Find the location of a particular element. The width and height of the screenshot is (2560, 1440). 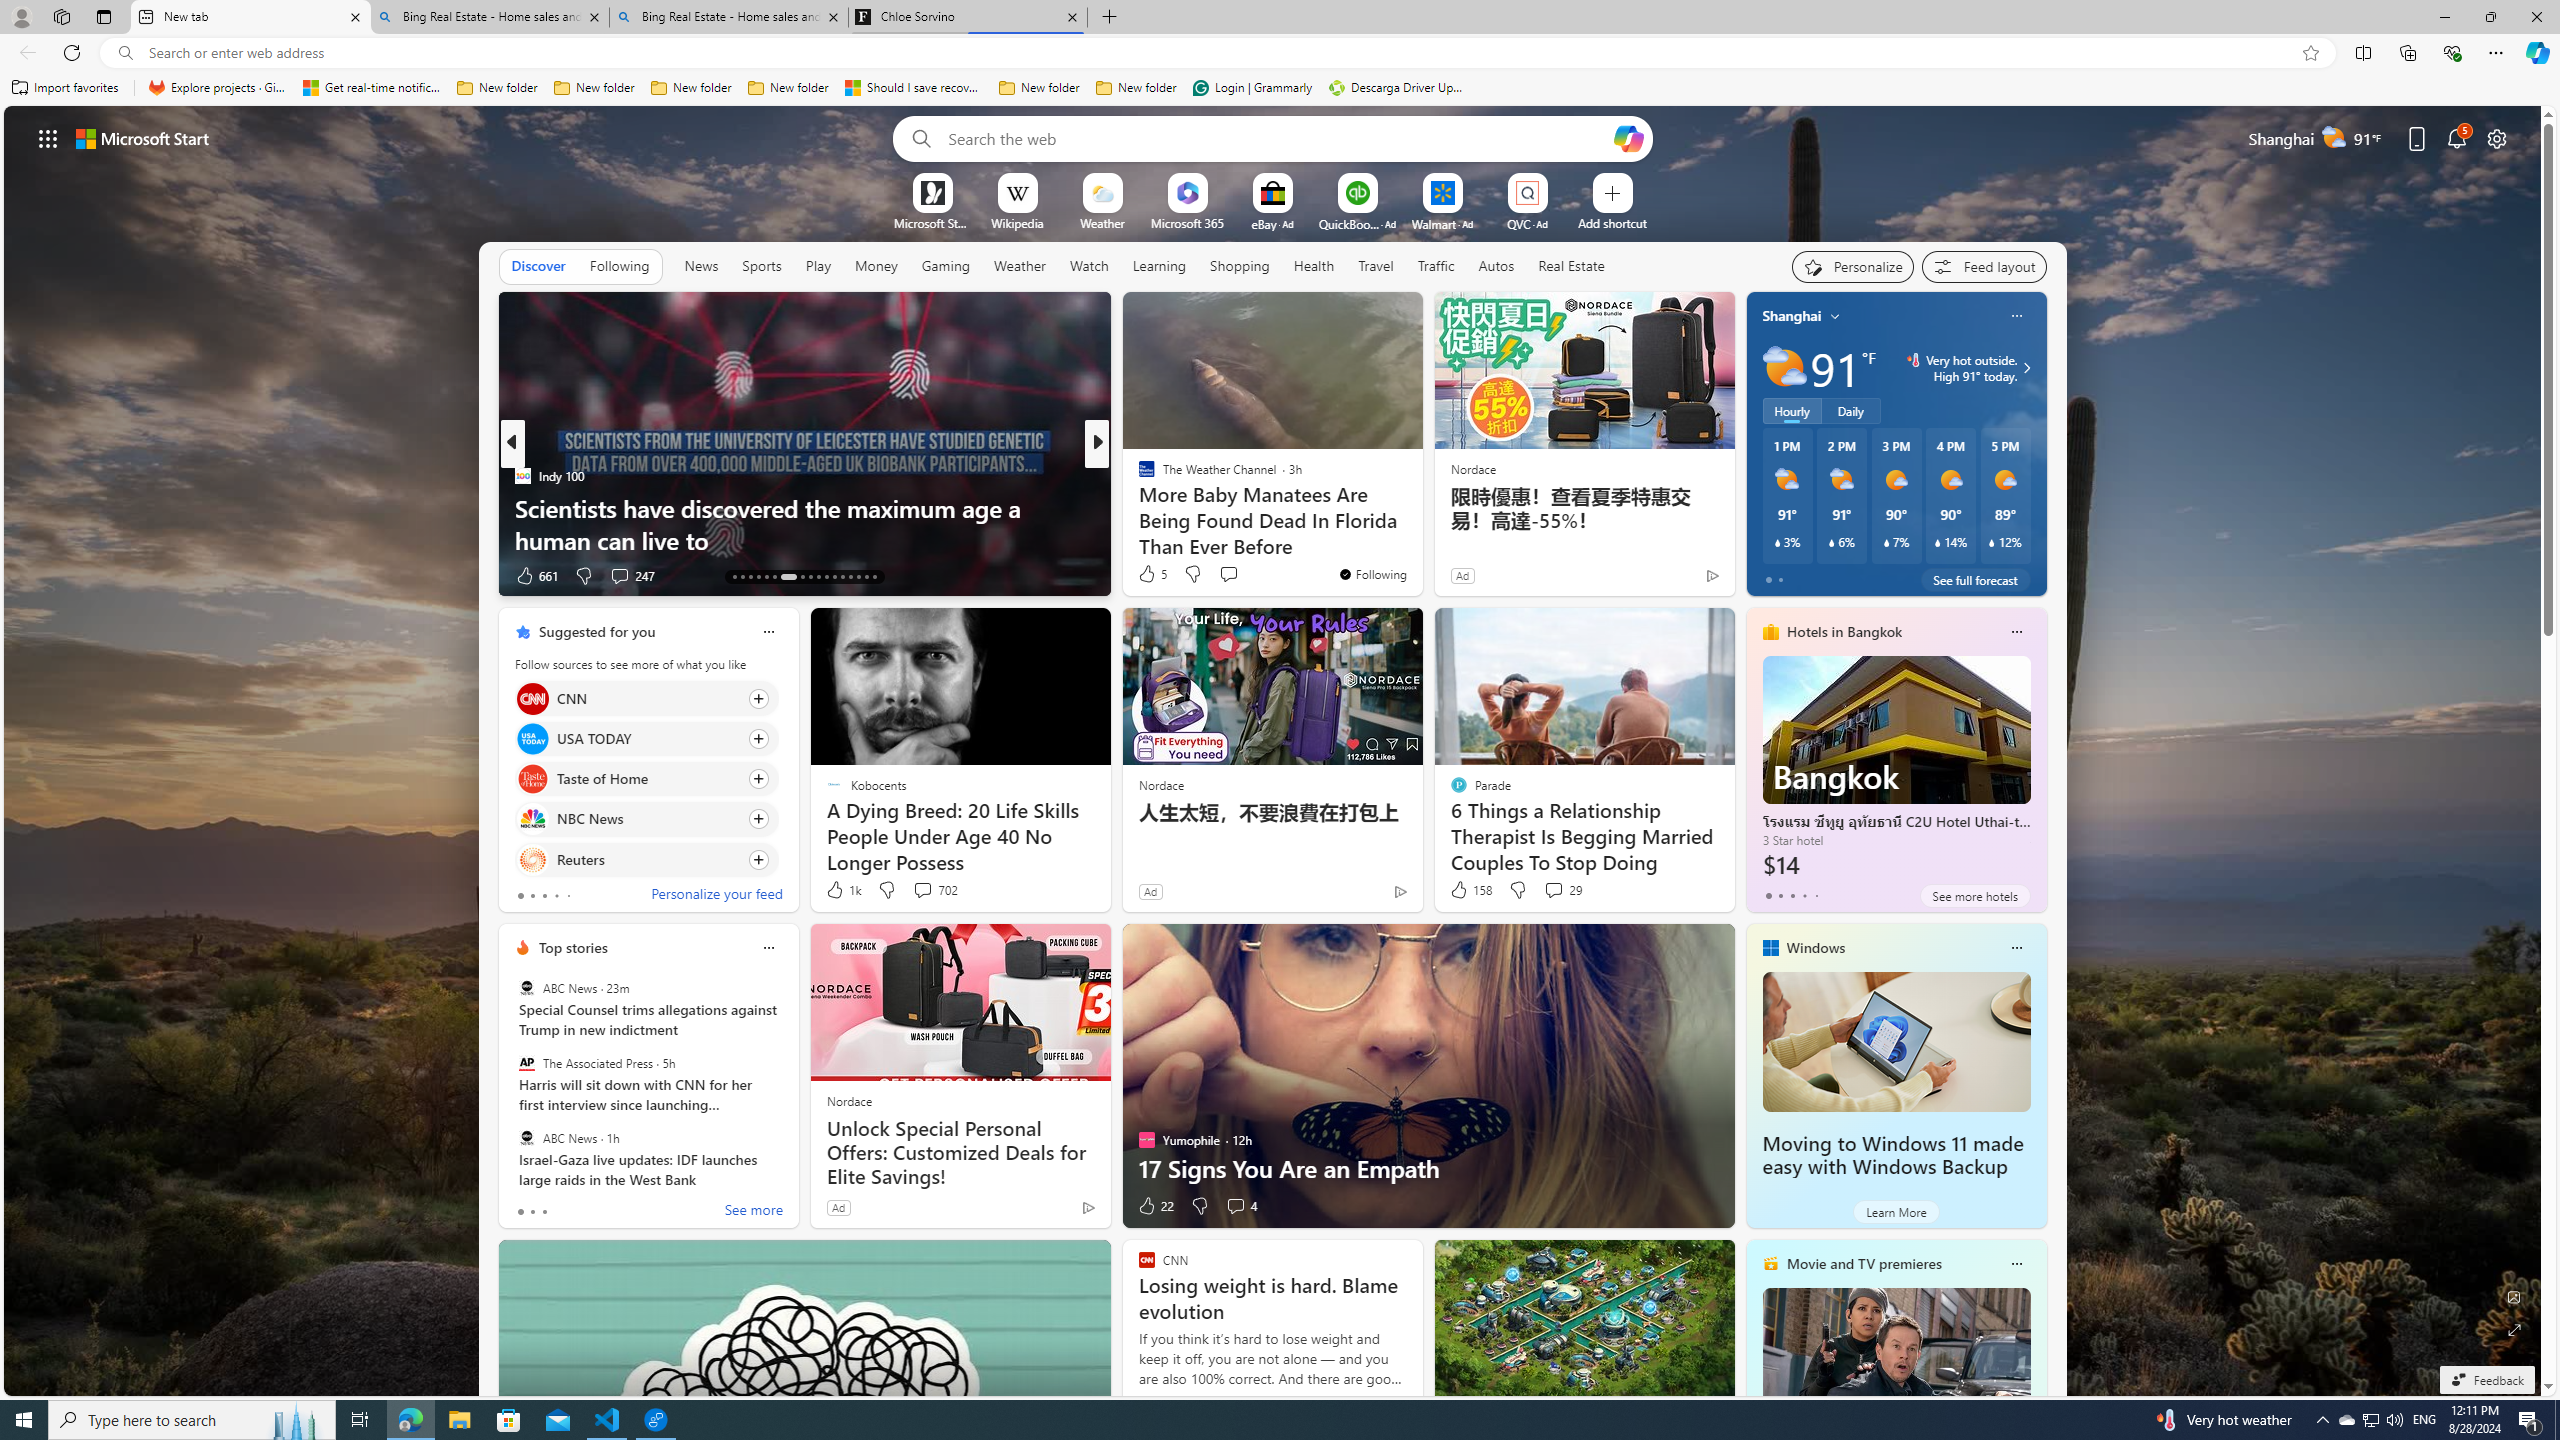

Partly sunny is located at coordinates (1784, 368).